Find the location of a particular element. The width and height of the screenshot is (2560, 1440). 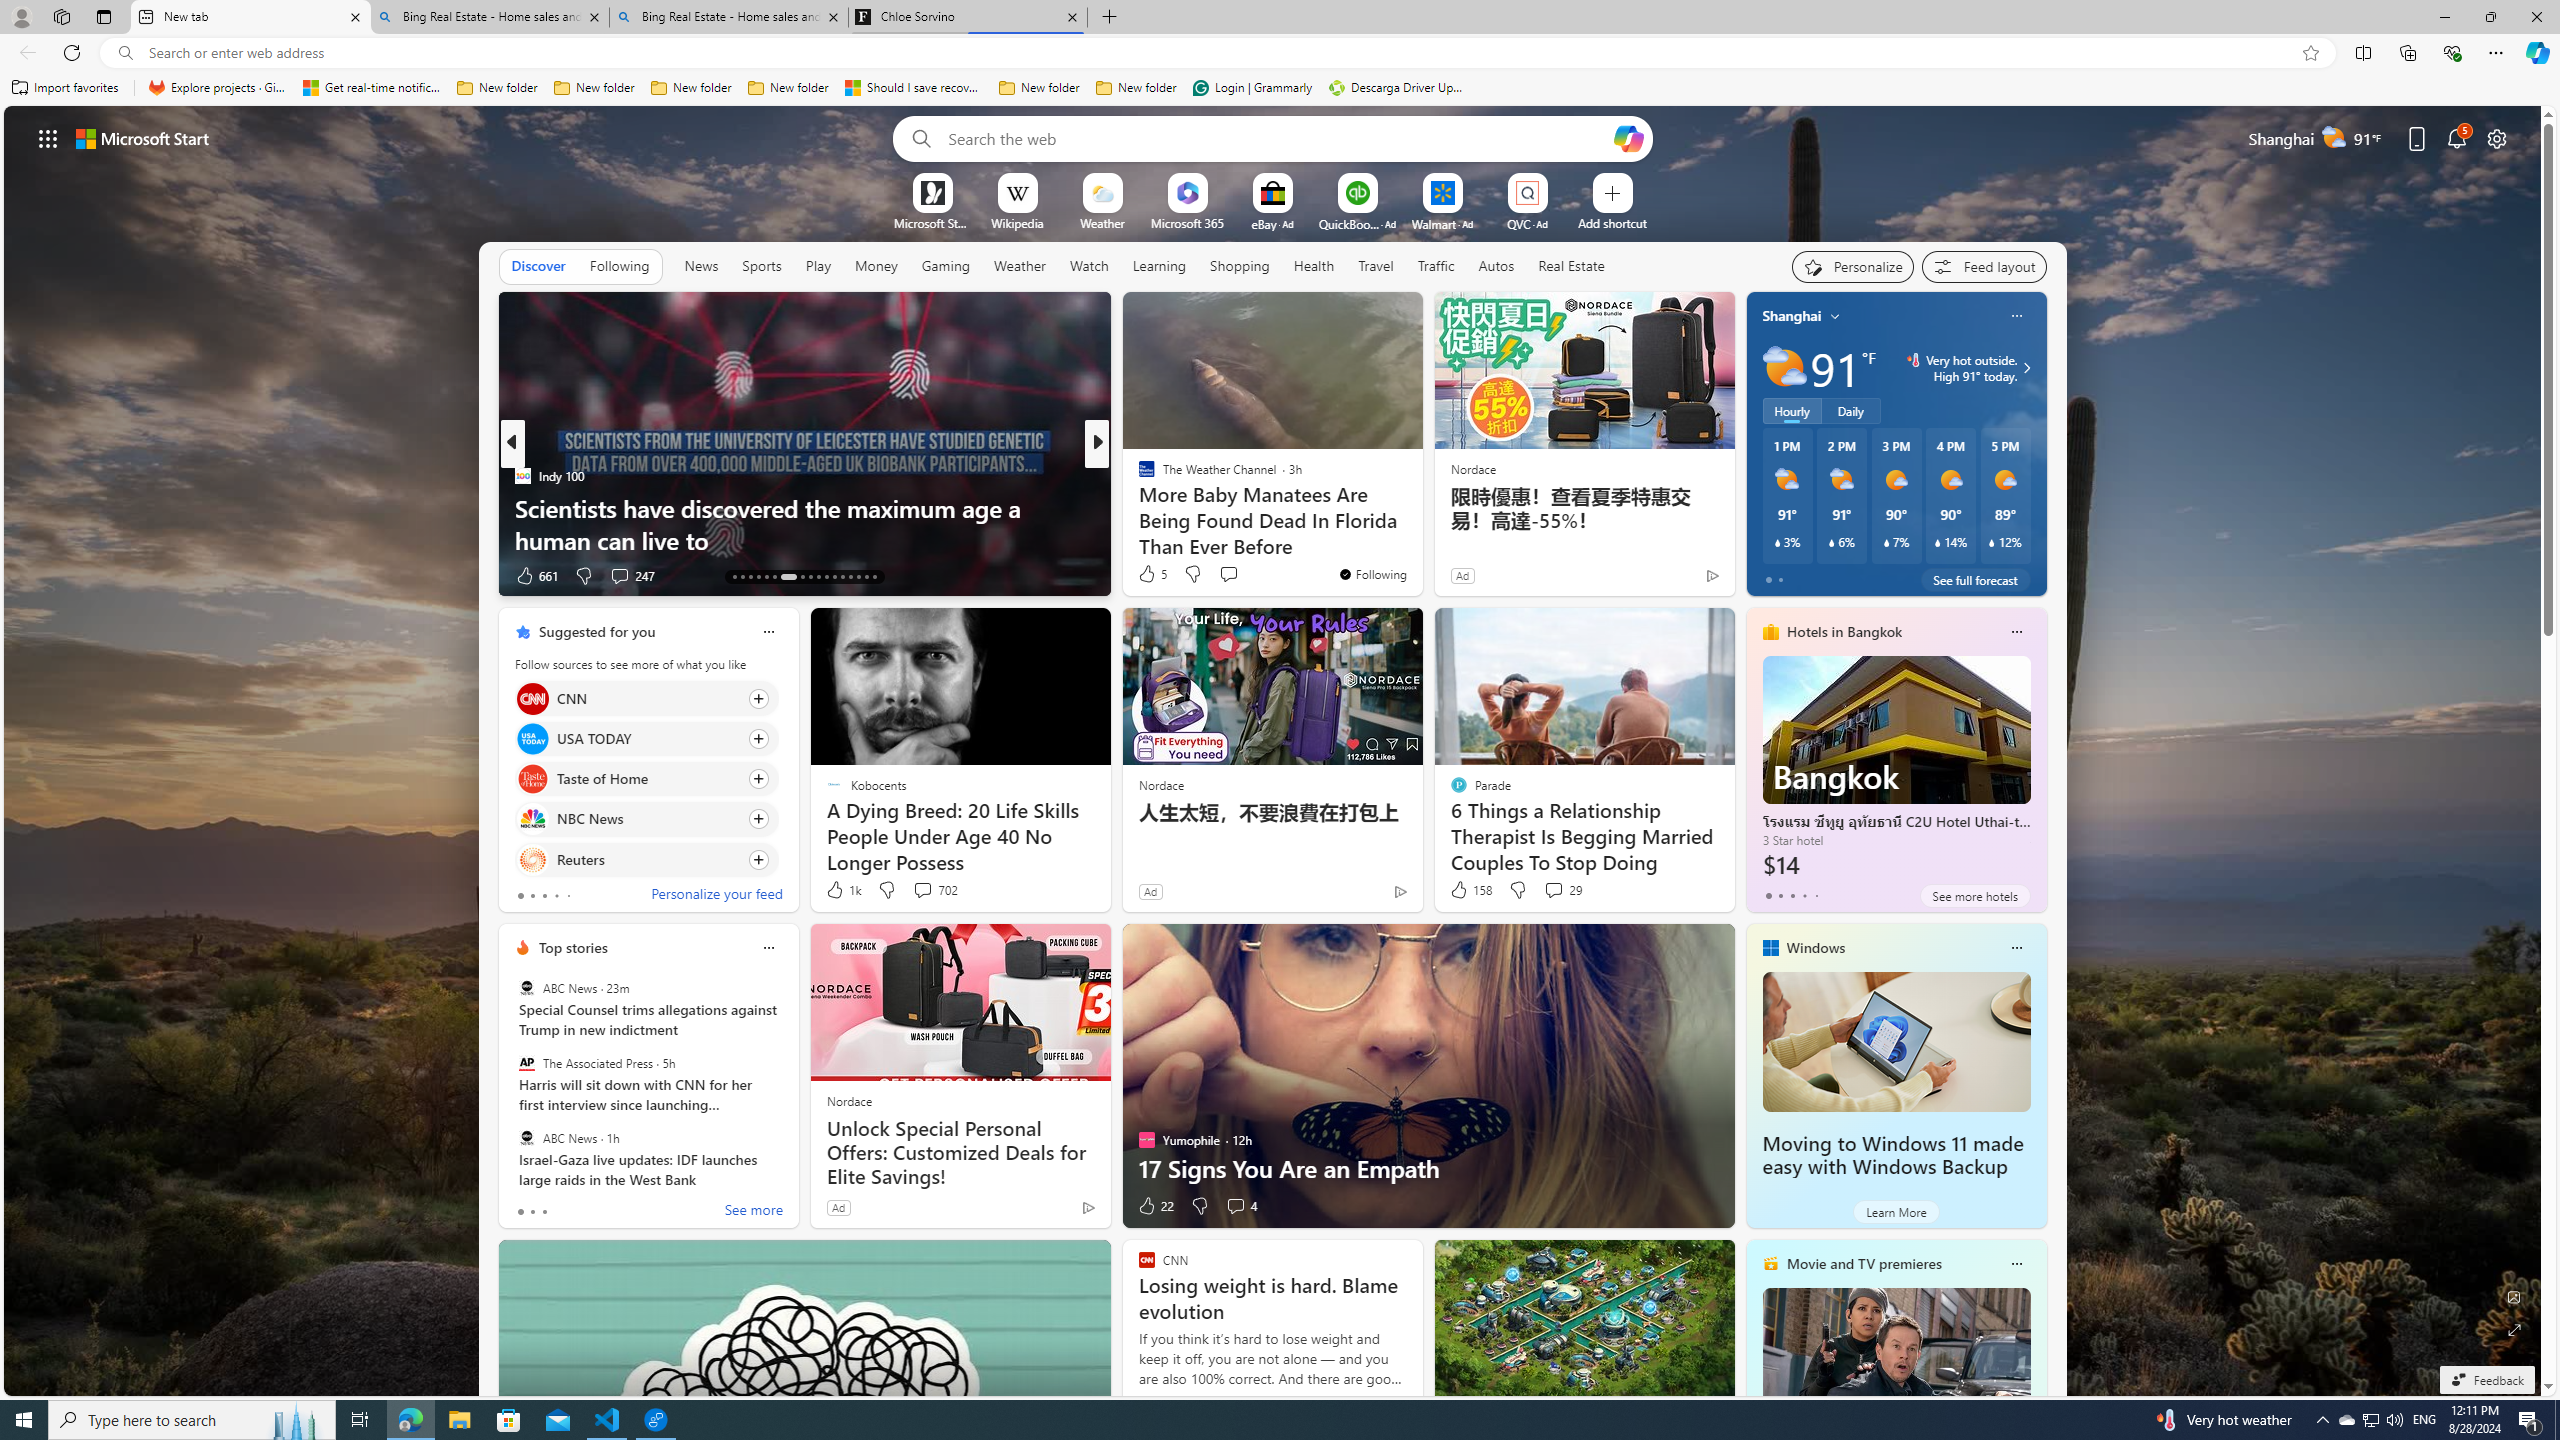

Partly sunny is located at coordinates (1784, 368).